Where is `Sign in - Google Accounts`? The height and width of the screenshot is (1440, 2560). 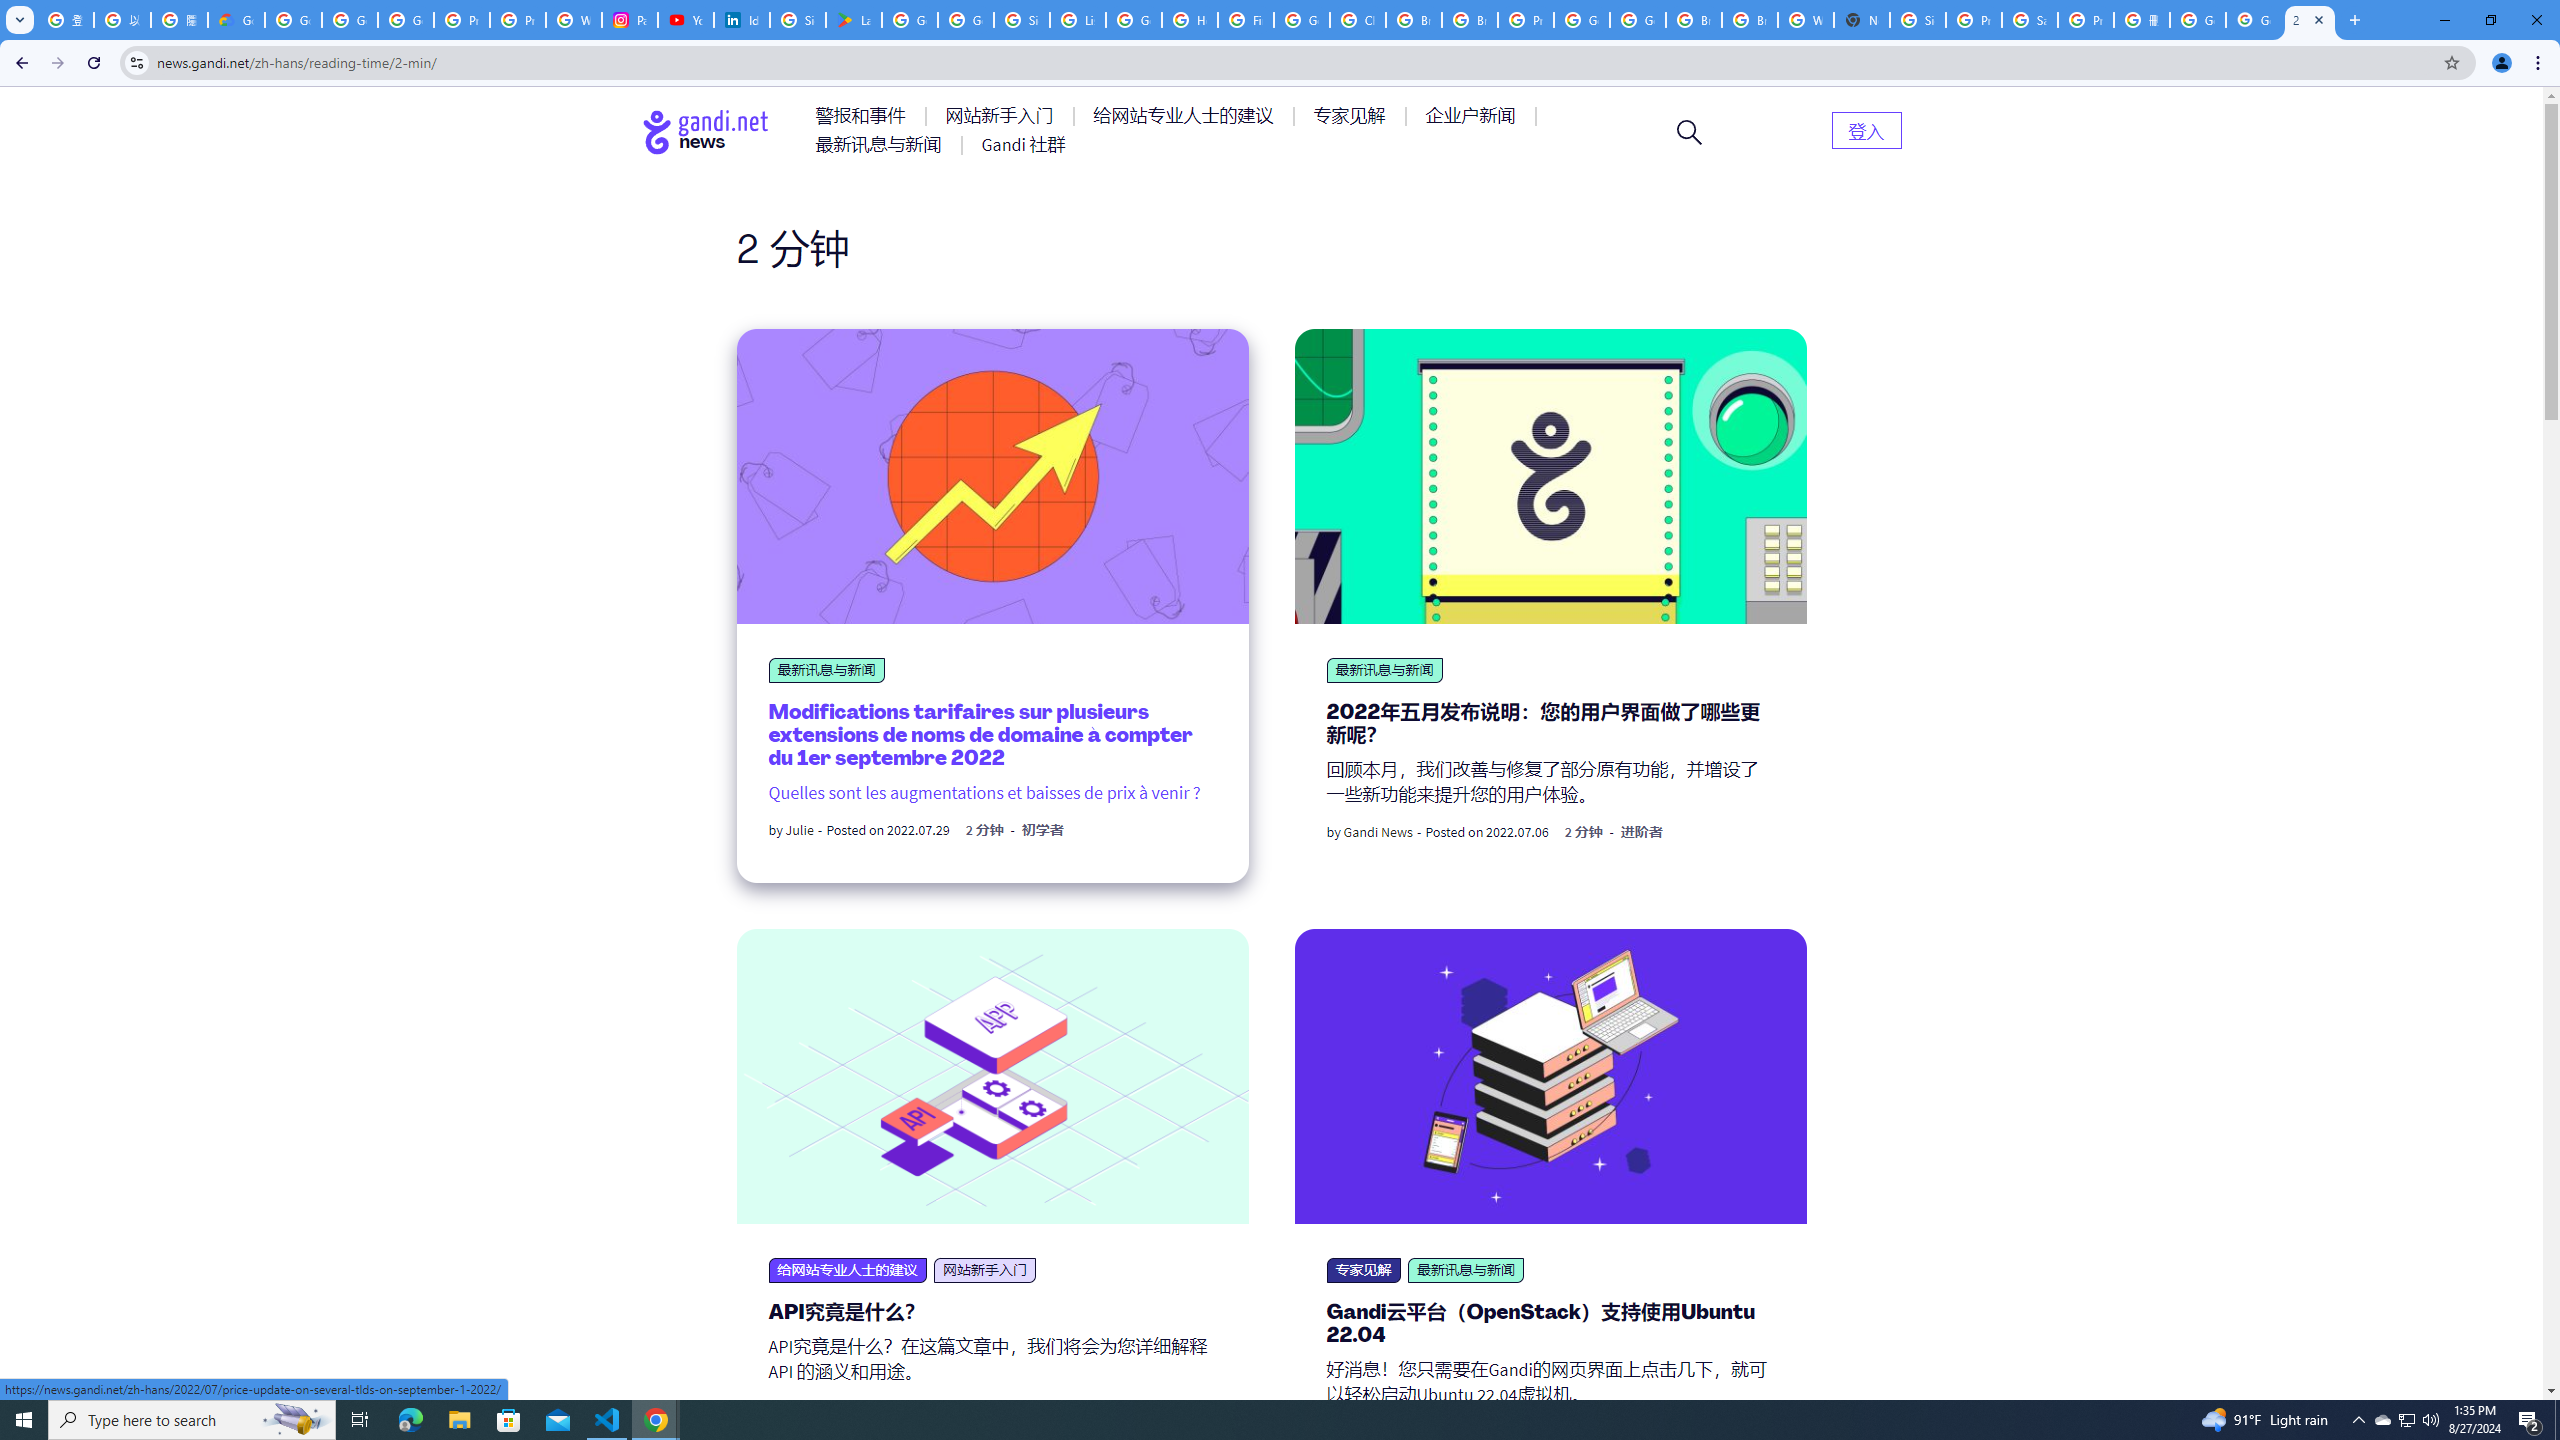
Sign in - Google Accounts is located at coordinates (797, 20).